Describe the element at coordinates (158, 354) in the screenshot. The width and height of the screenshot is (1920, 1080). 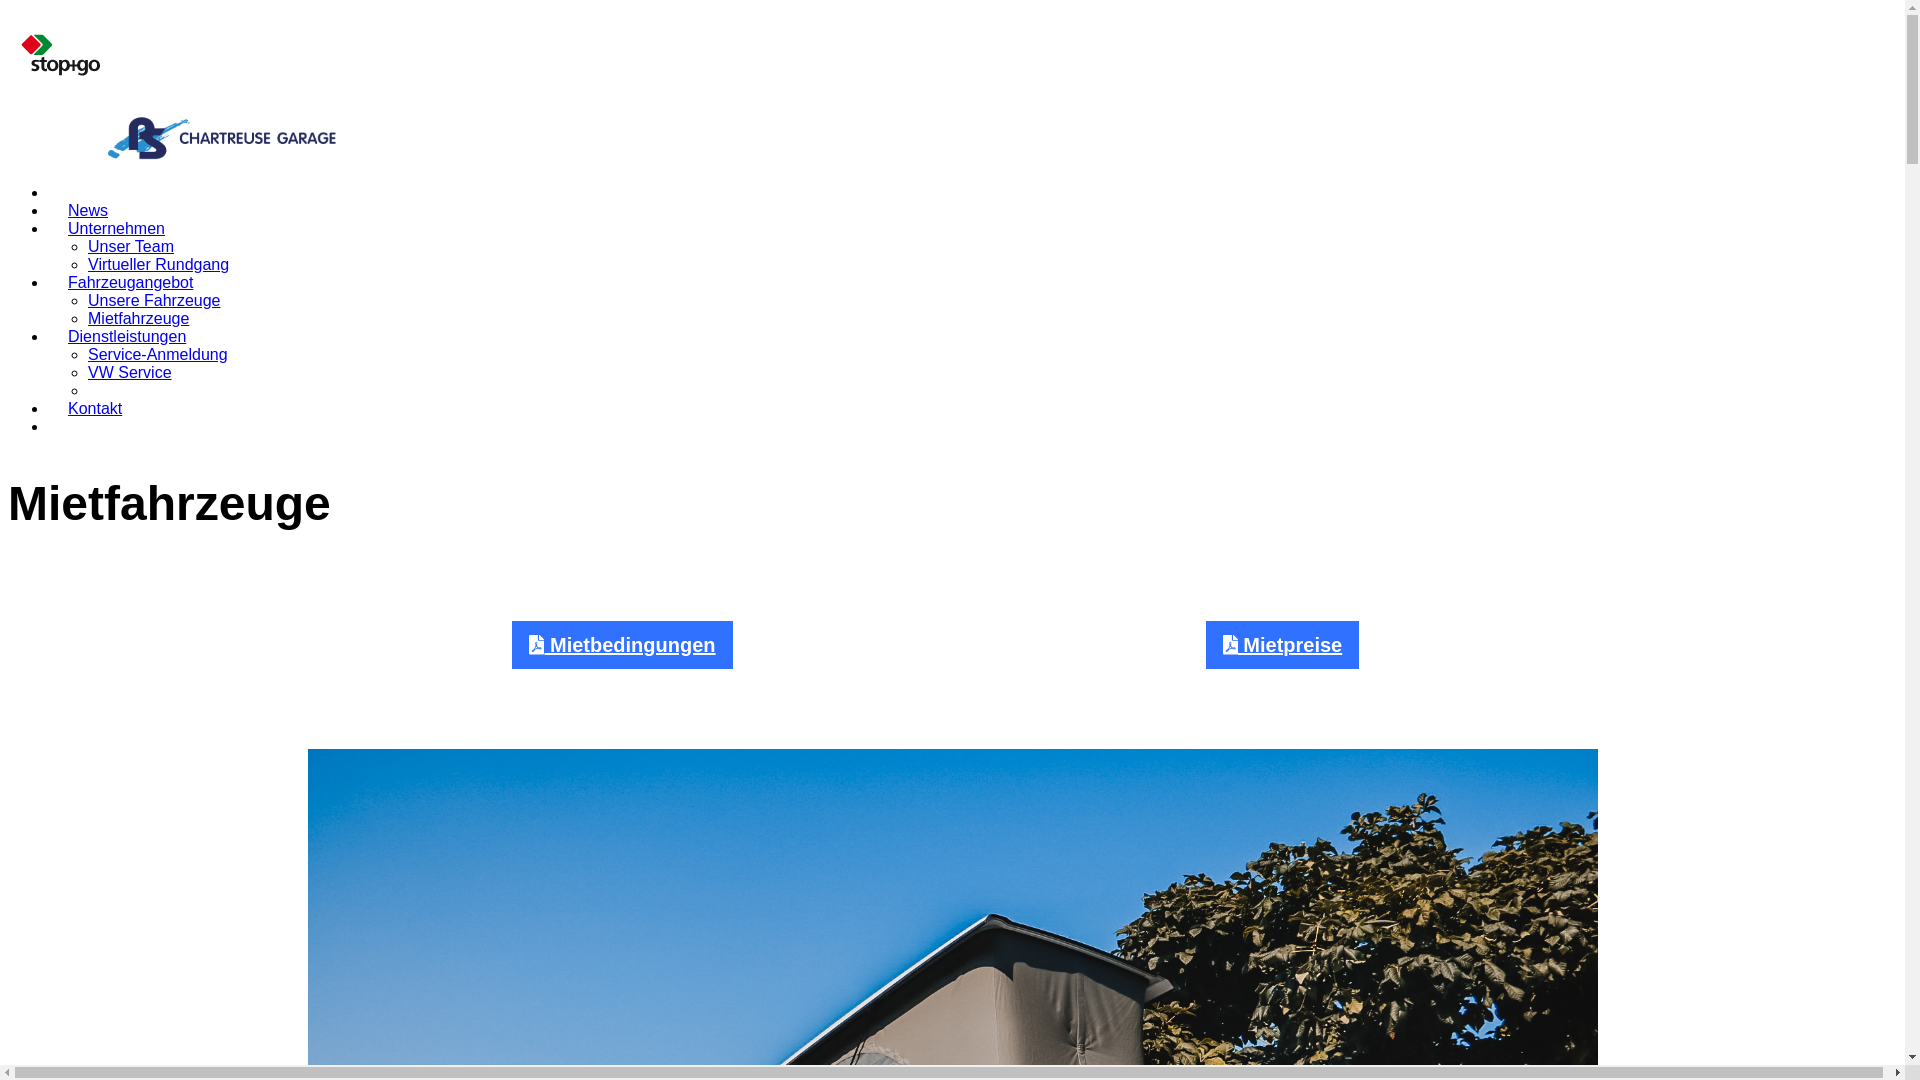
I see `Service-Anmeldung` at that location.